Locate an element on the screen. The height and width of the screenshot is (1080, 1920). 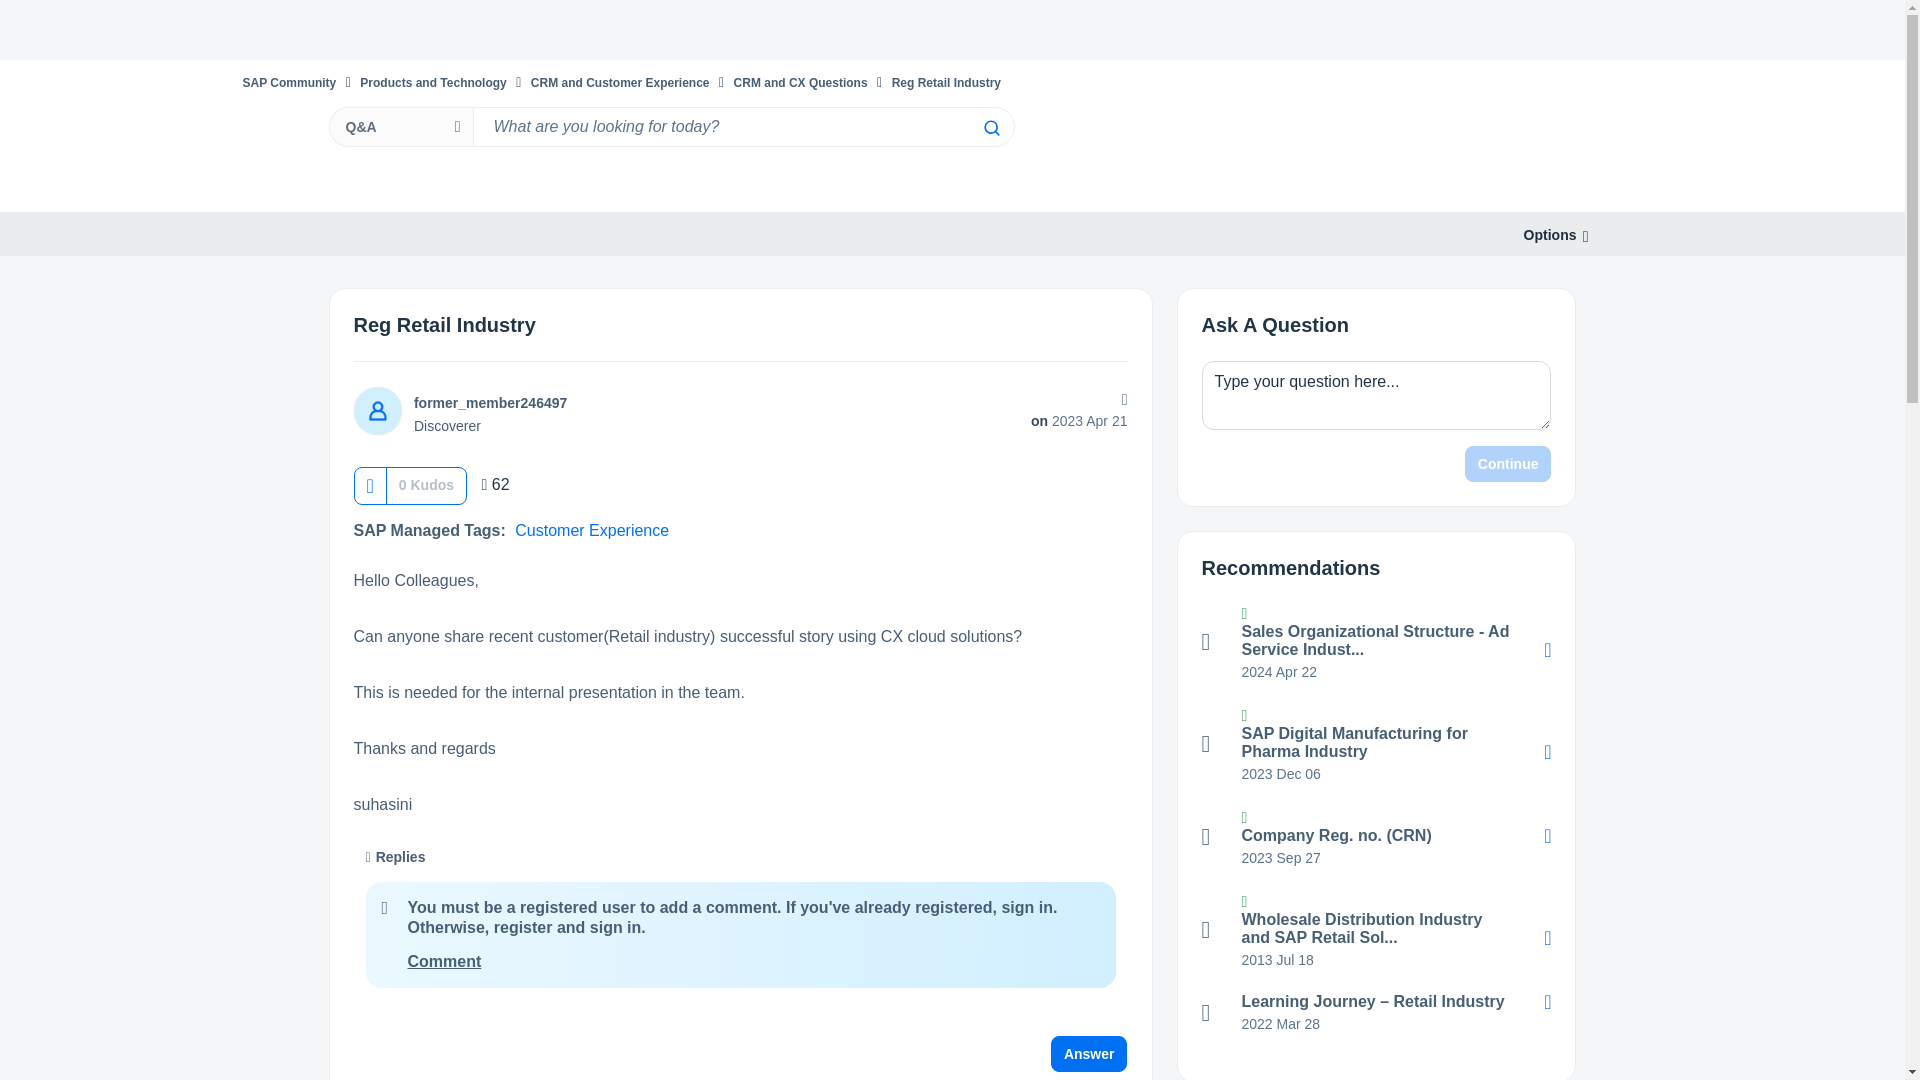
Search is located at coordinates (990, 128).